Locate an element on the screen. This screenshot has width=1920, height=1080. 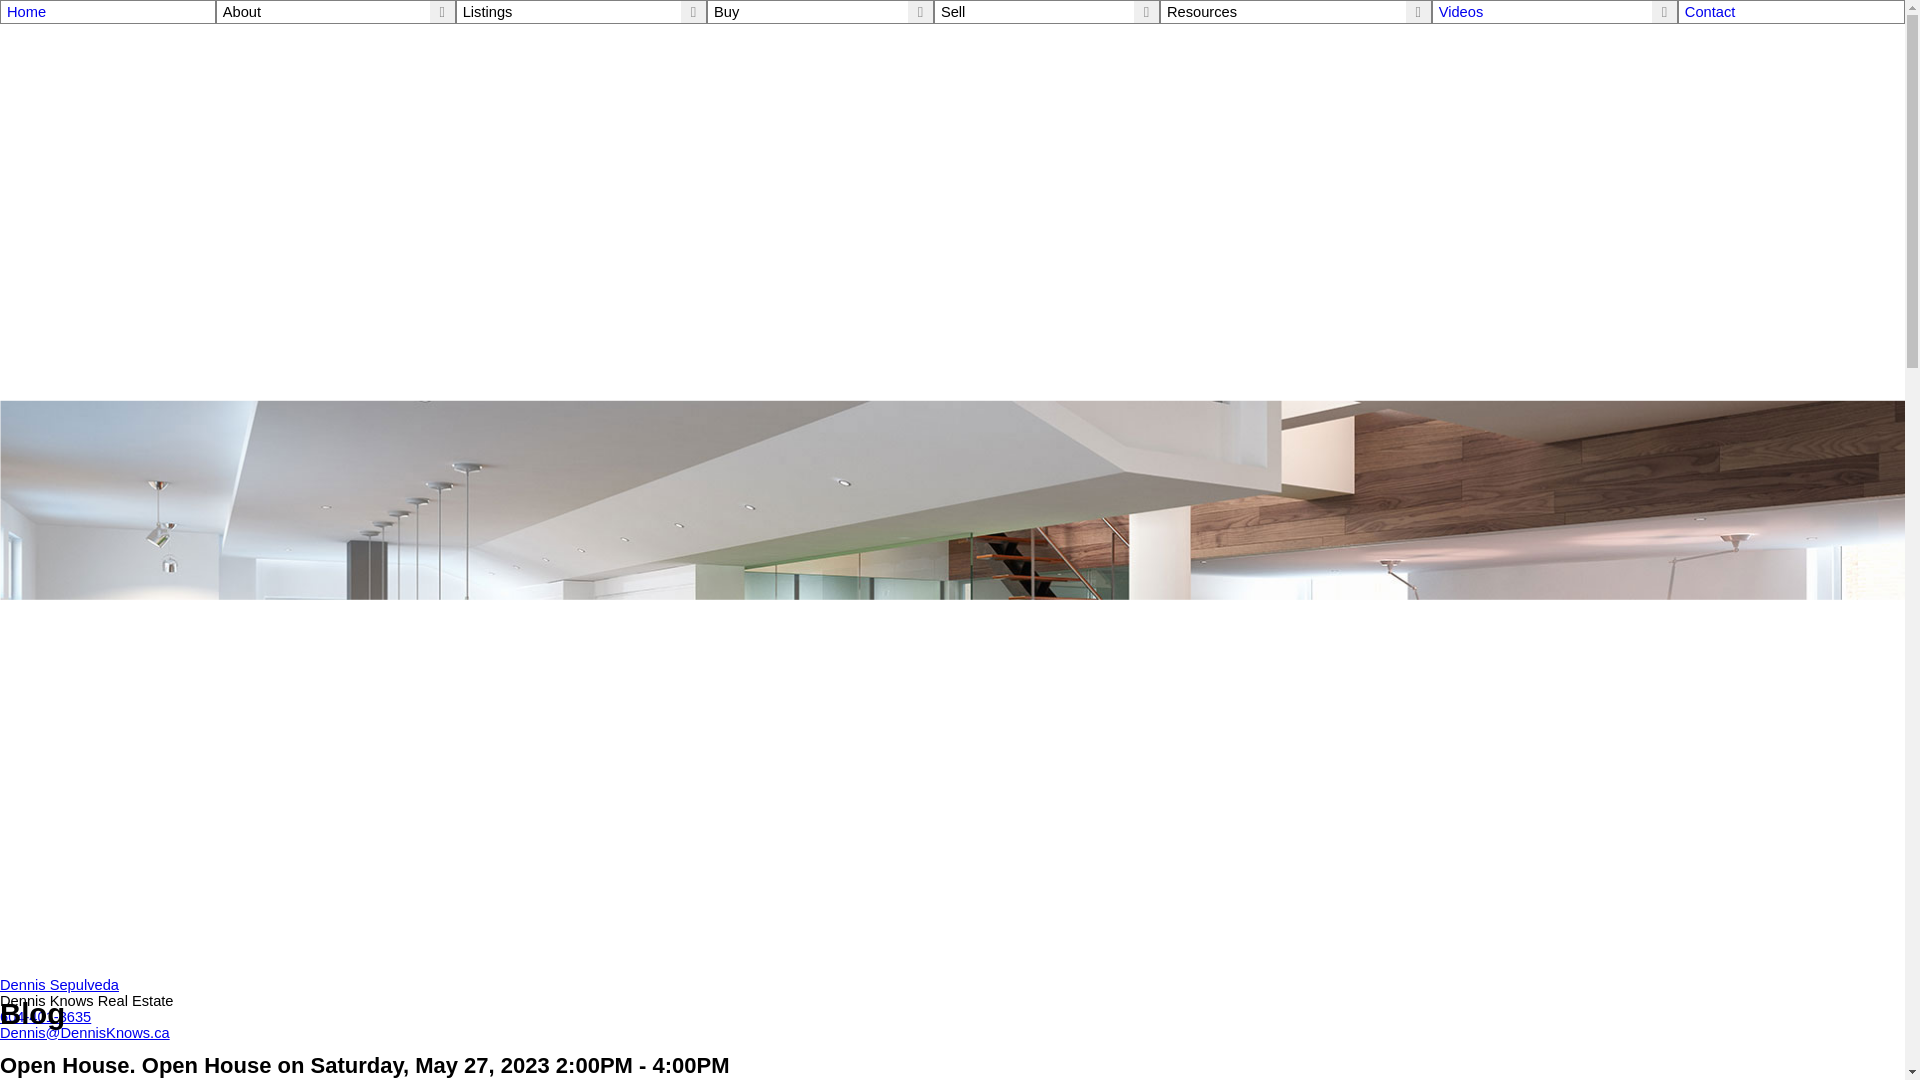
Home is located at coordinates (108, 12).